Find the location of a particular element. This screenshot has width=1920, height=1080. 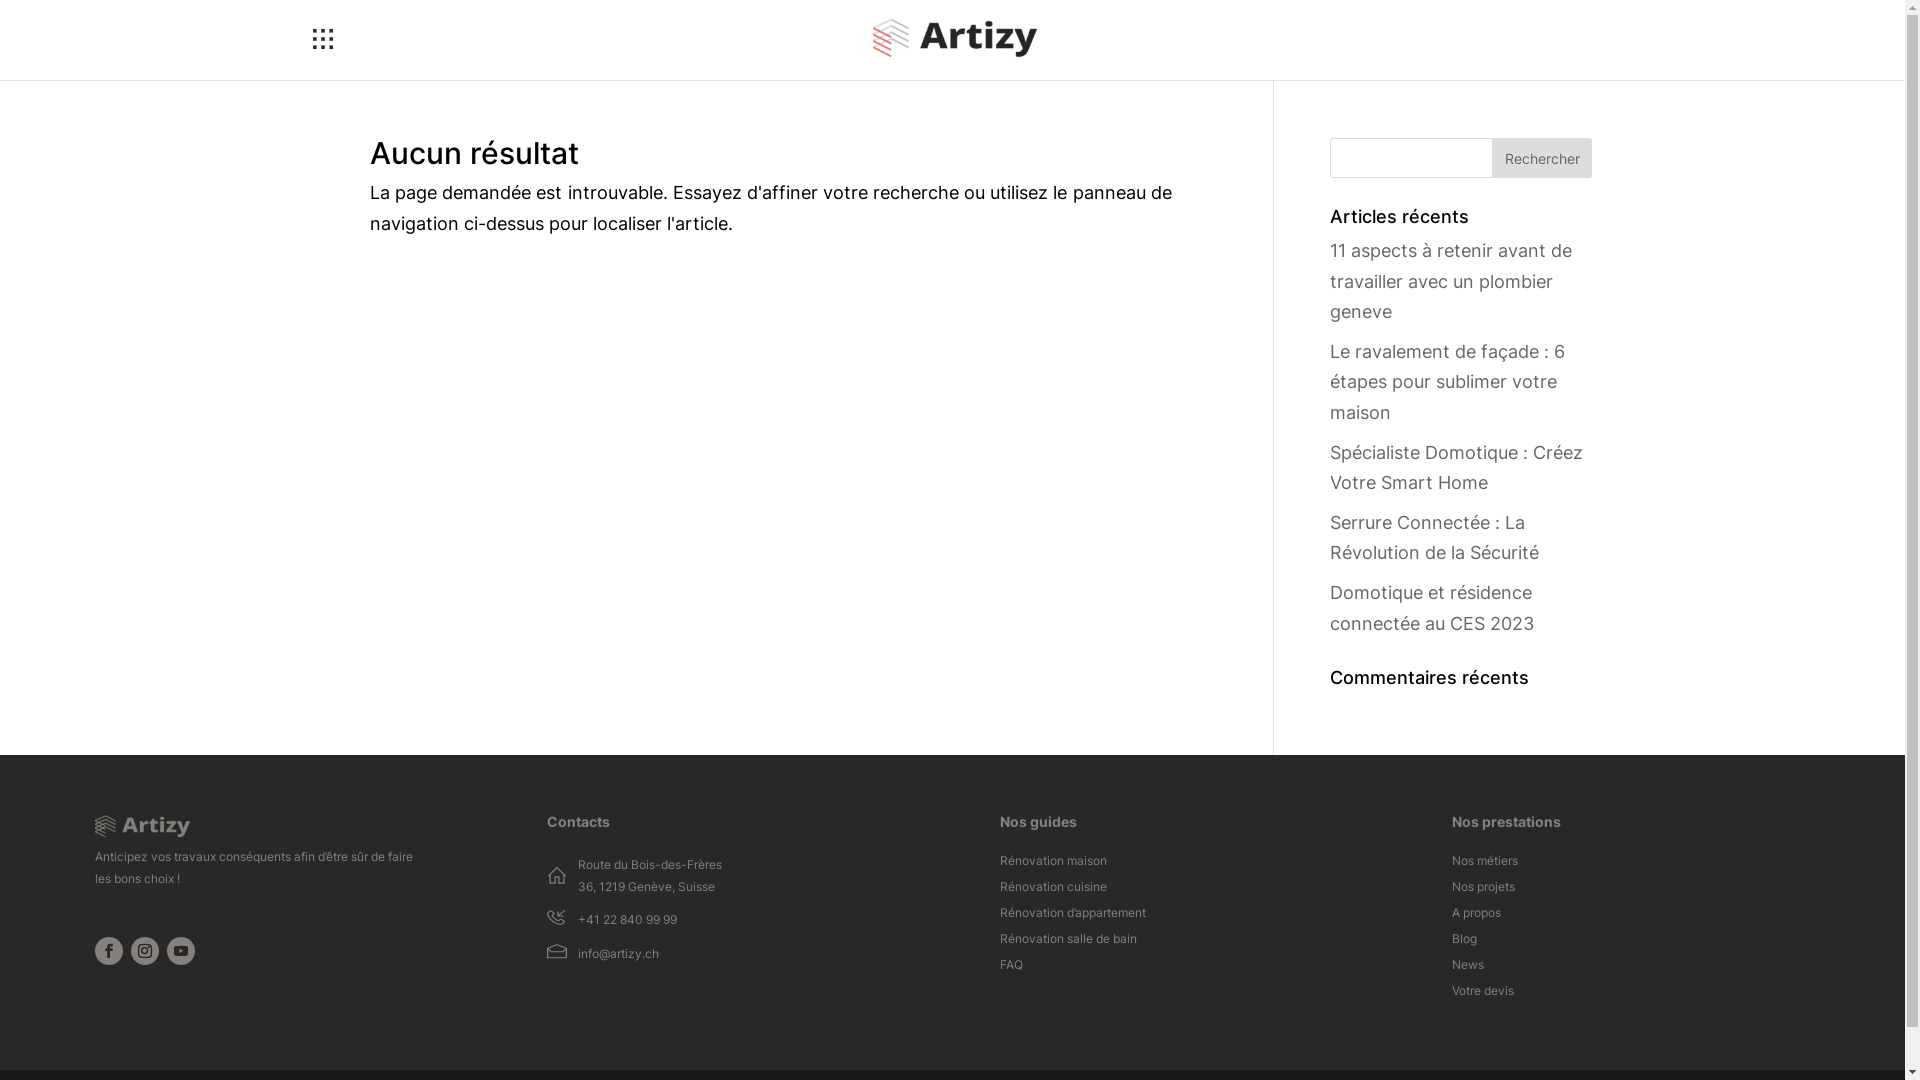

Rechercher is located at coordinates (1542, 158).